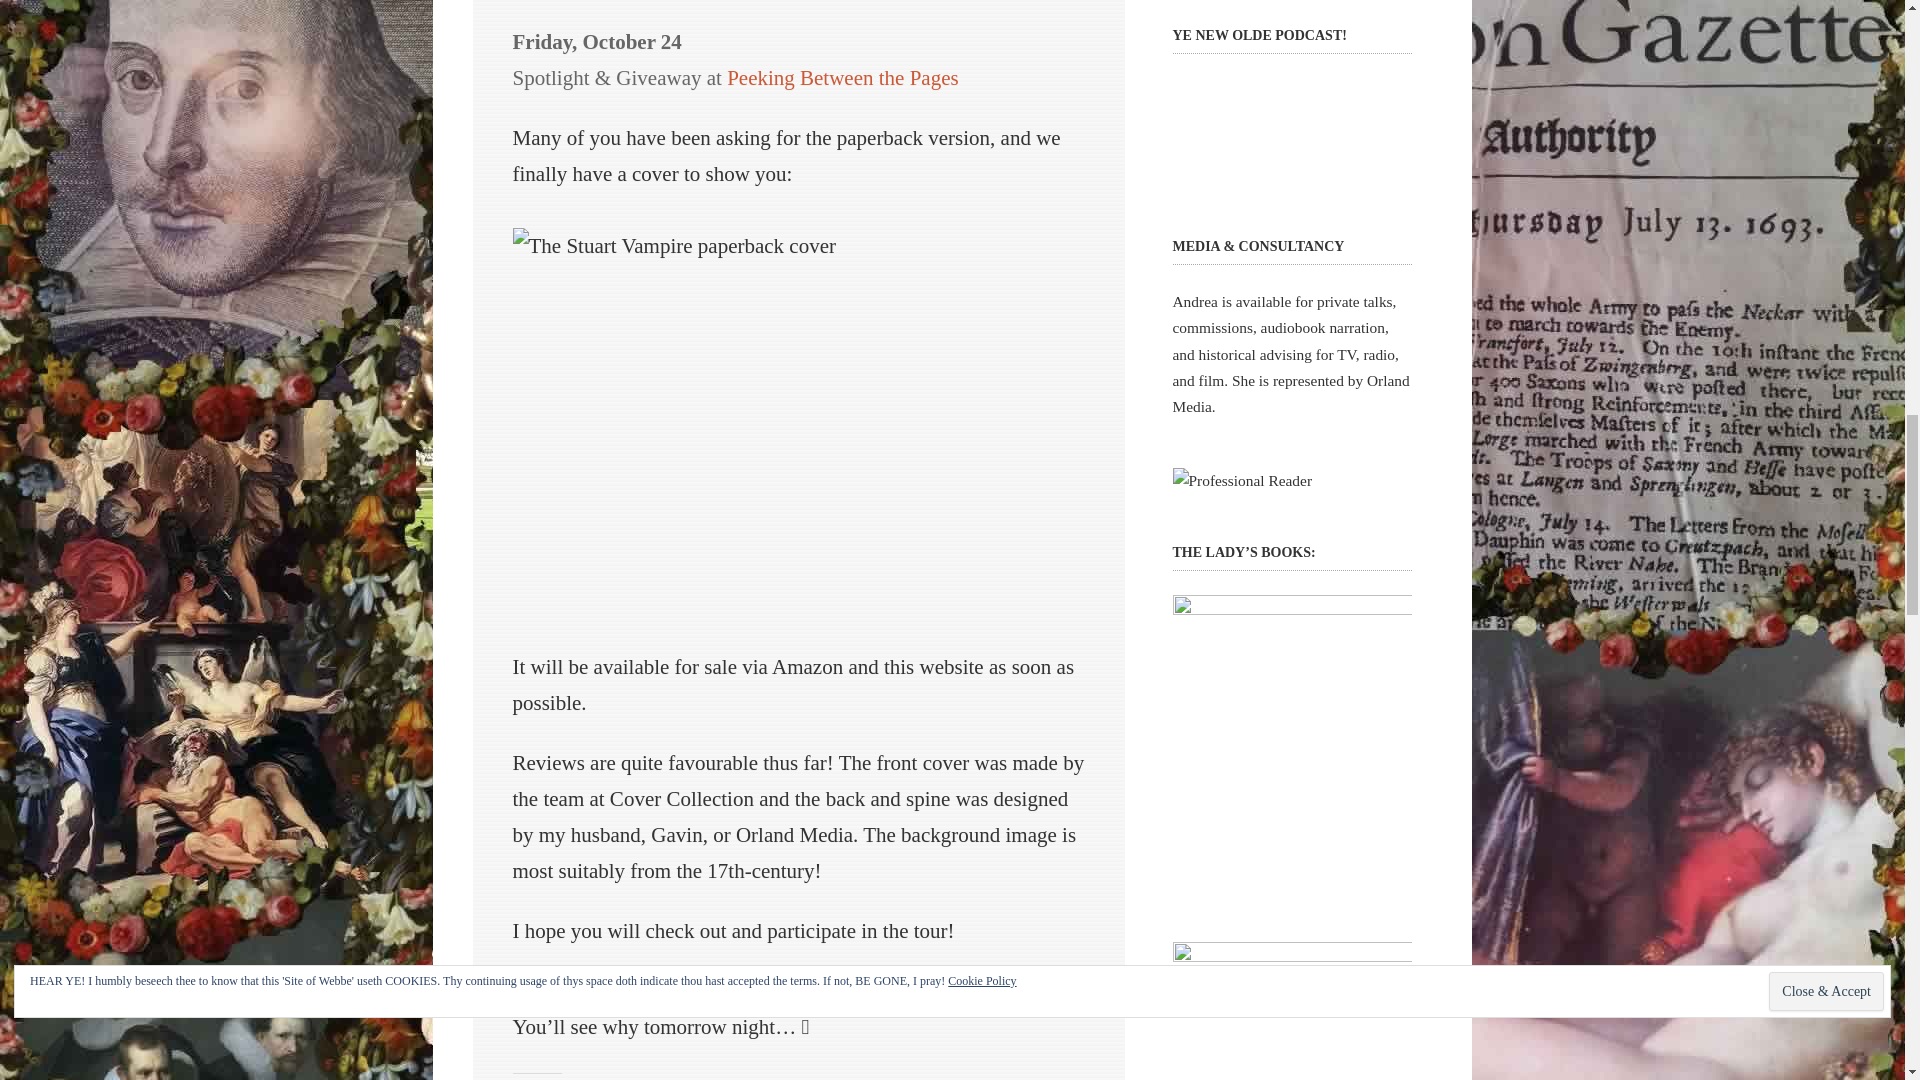 This screenshot has width=1920, height=1080. Describe the element at coordinates (842, 77) in the screenshot. I see `Peeking Between the Pages` at that location.